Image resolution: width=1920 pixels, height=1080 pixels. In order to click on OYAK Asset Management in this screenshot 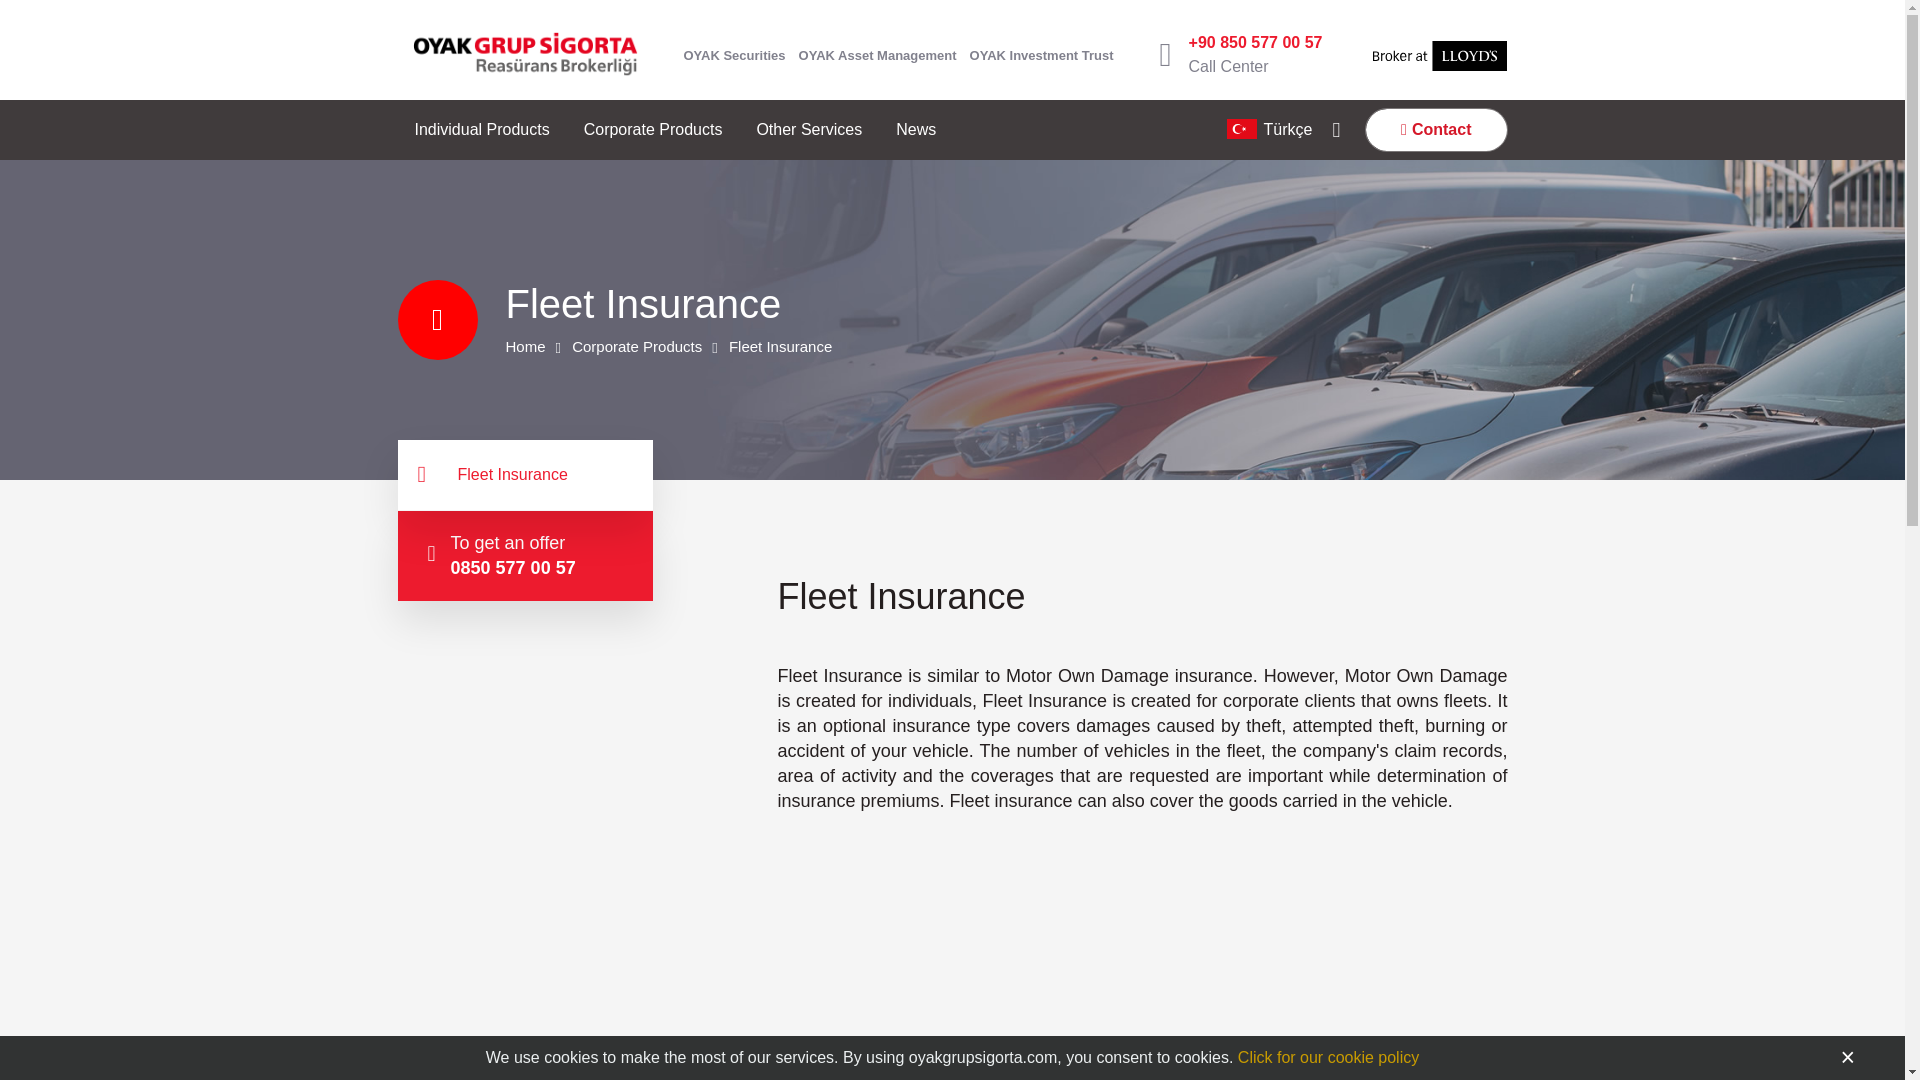, I will do `click(877, 54)`.